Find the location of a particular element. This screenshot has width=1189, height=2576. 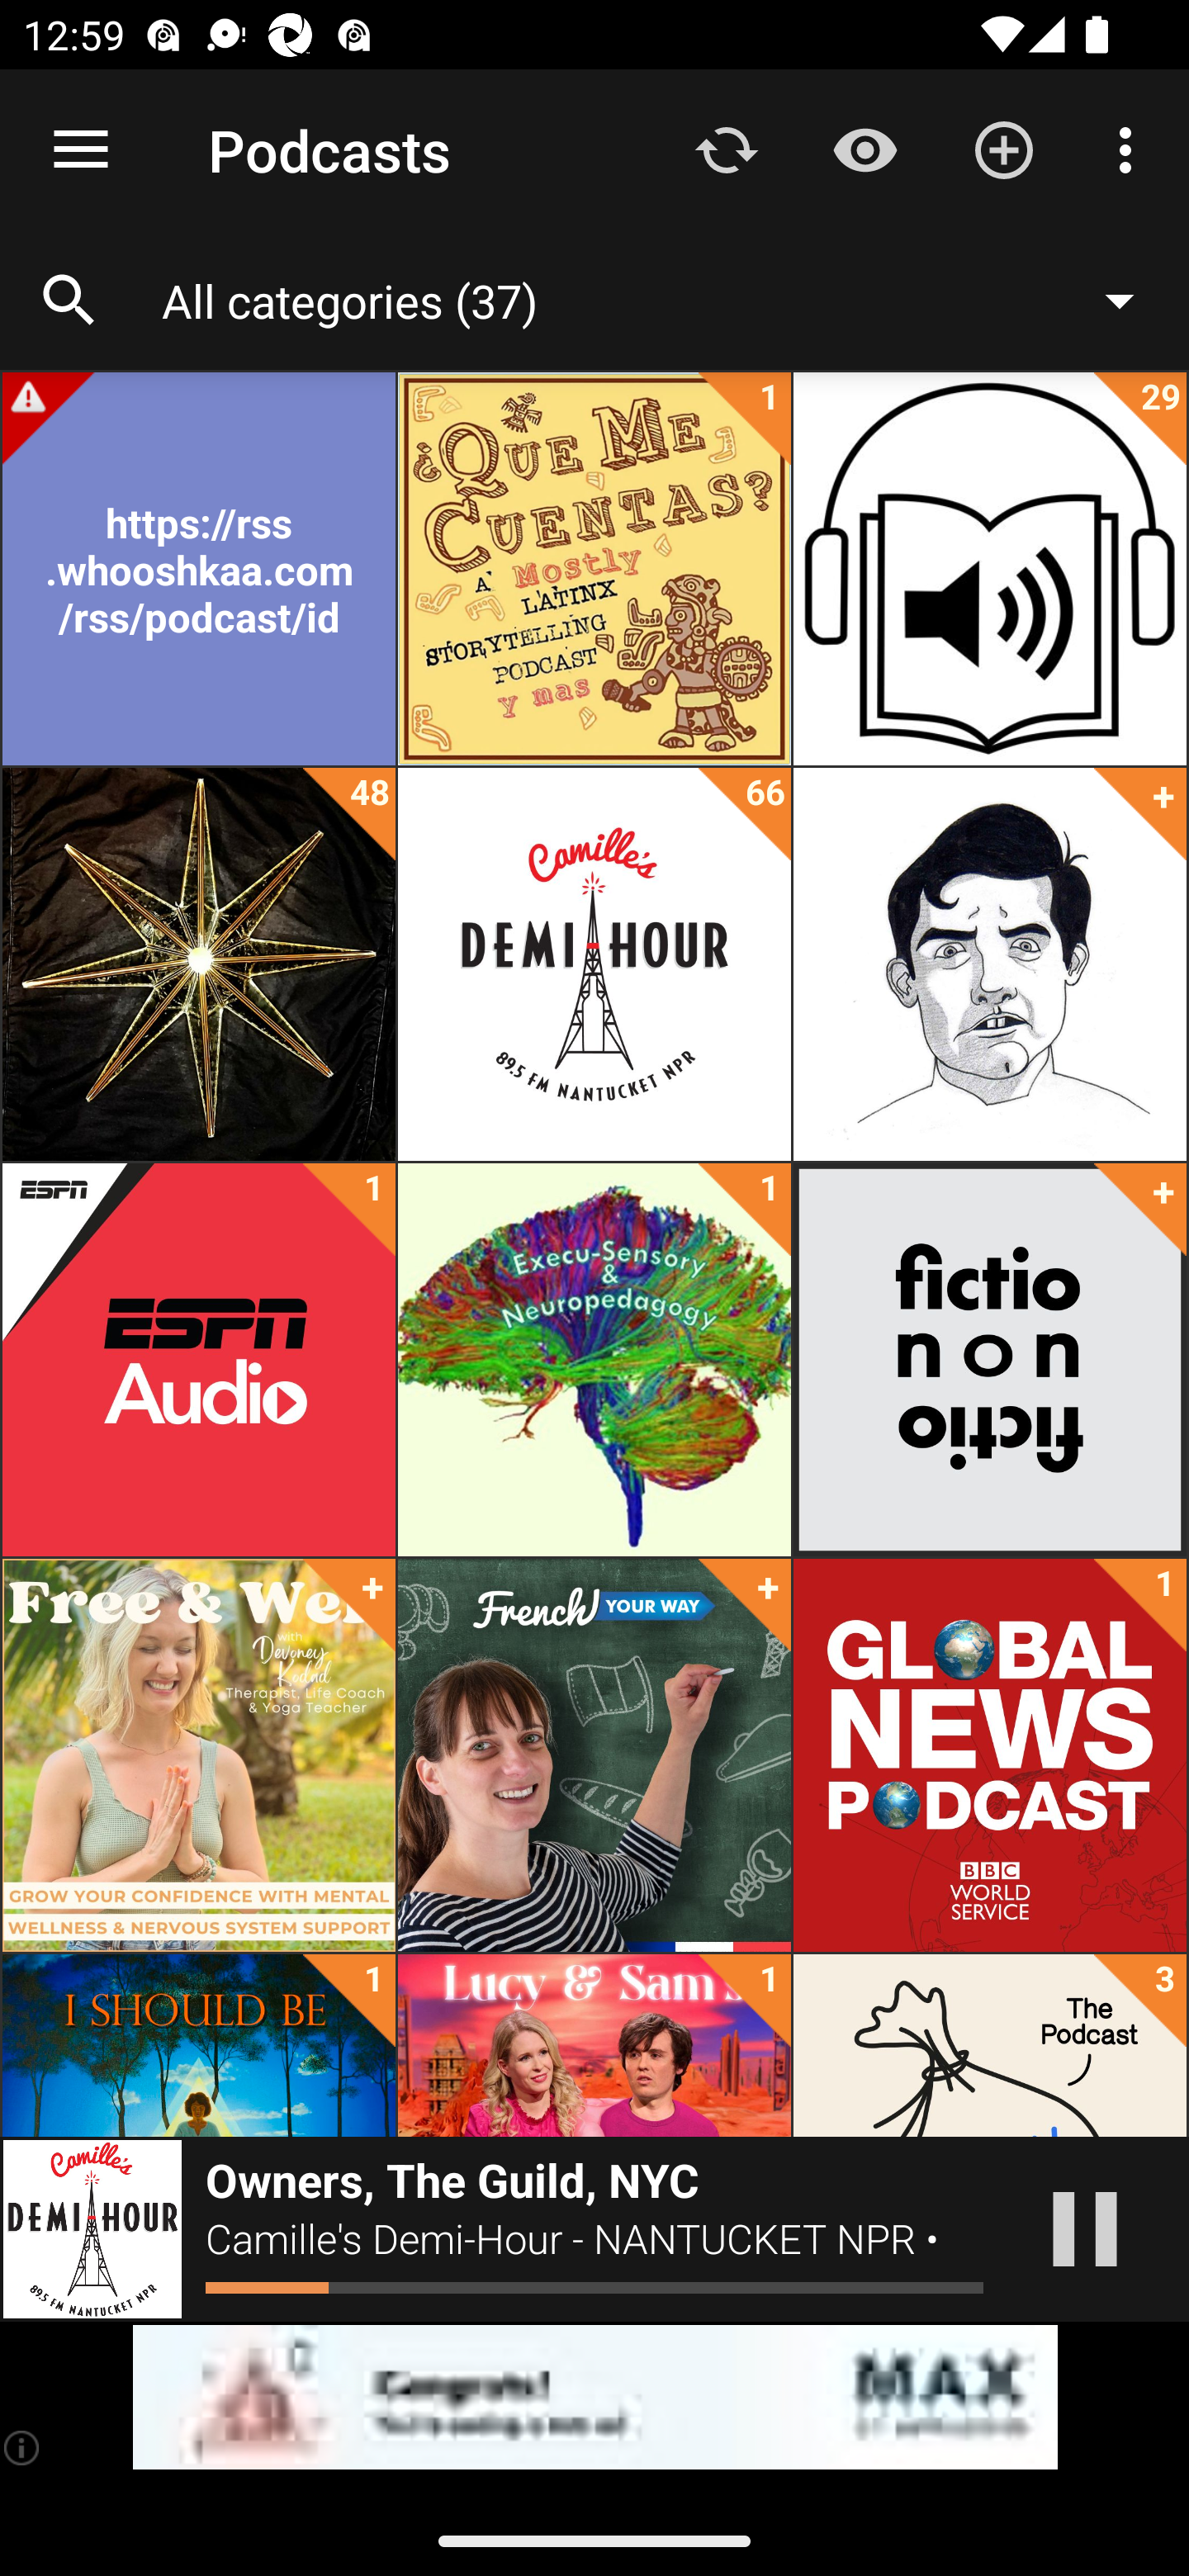

Cooking Issues with Dave Arnold + is located at coordinates (989, 964).